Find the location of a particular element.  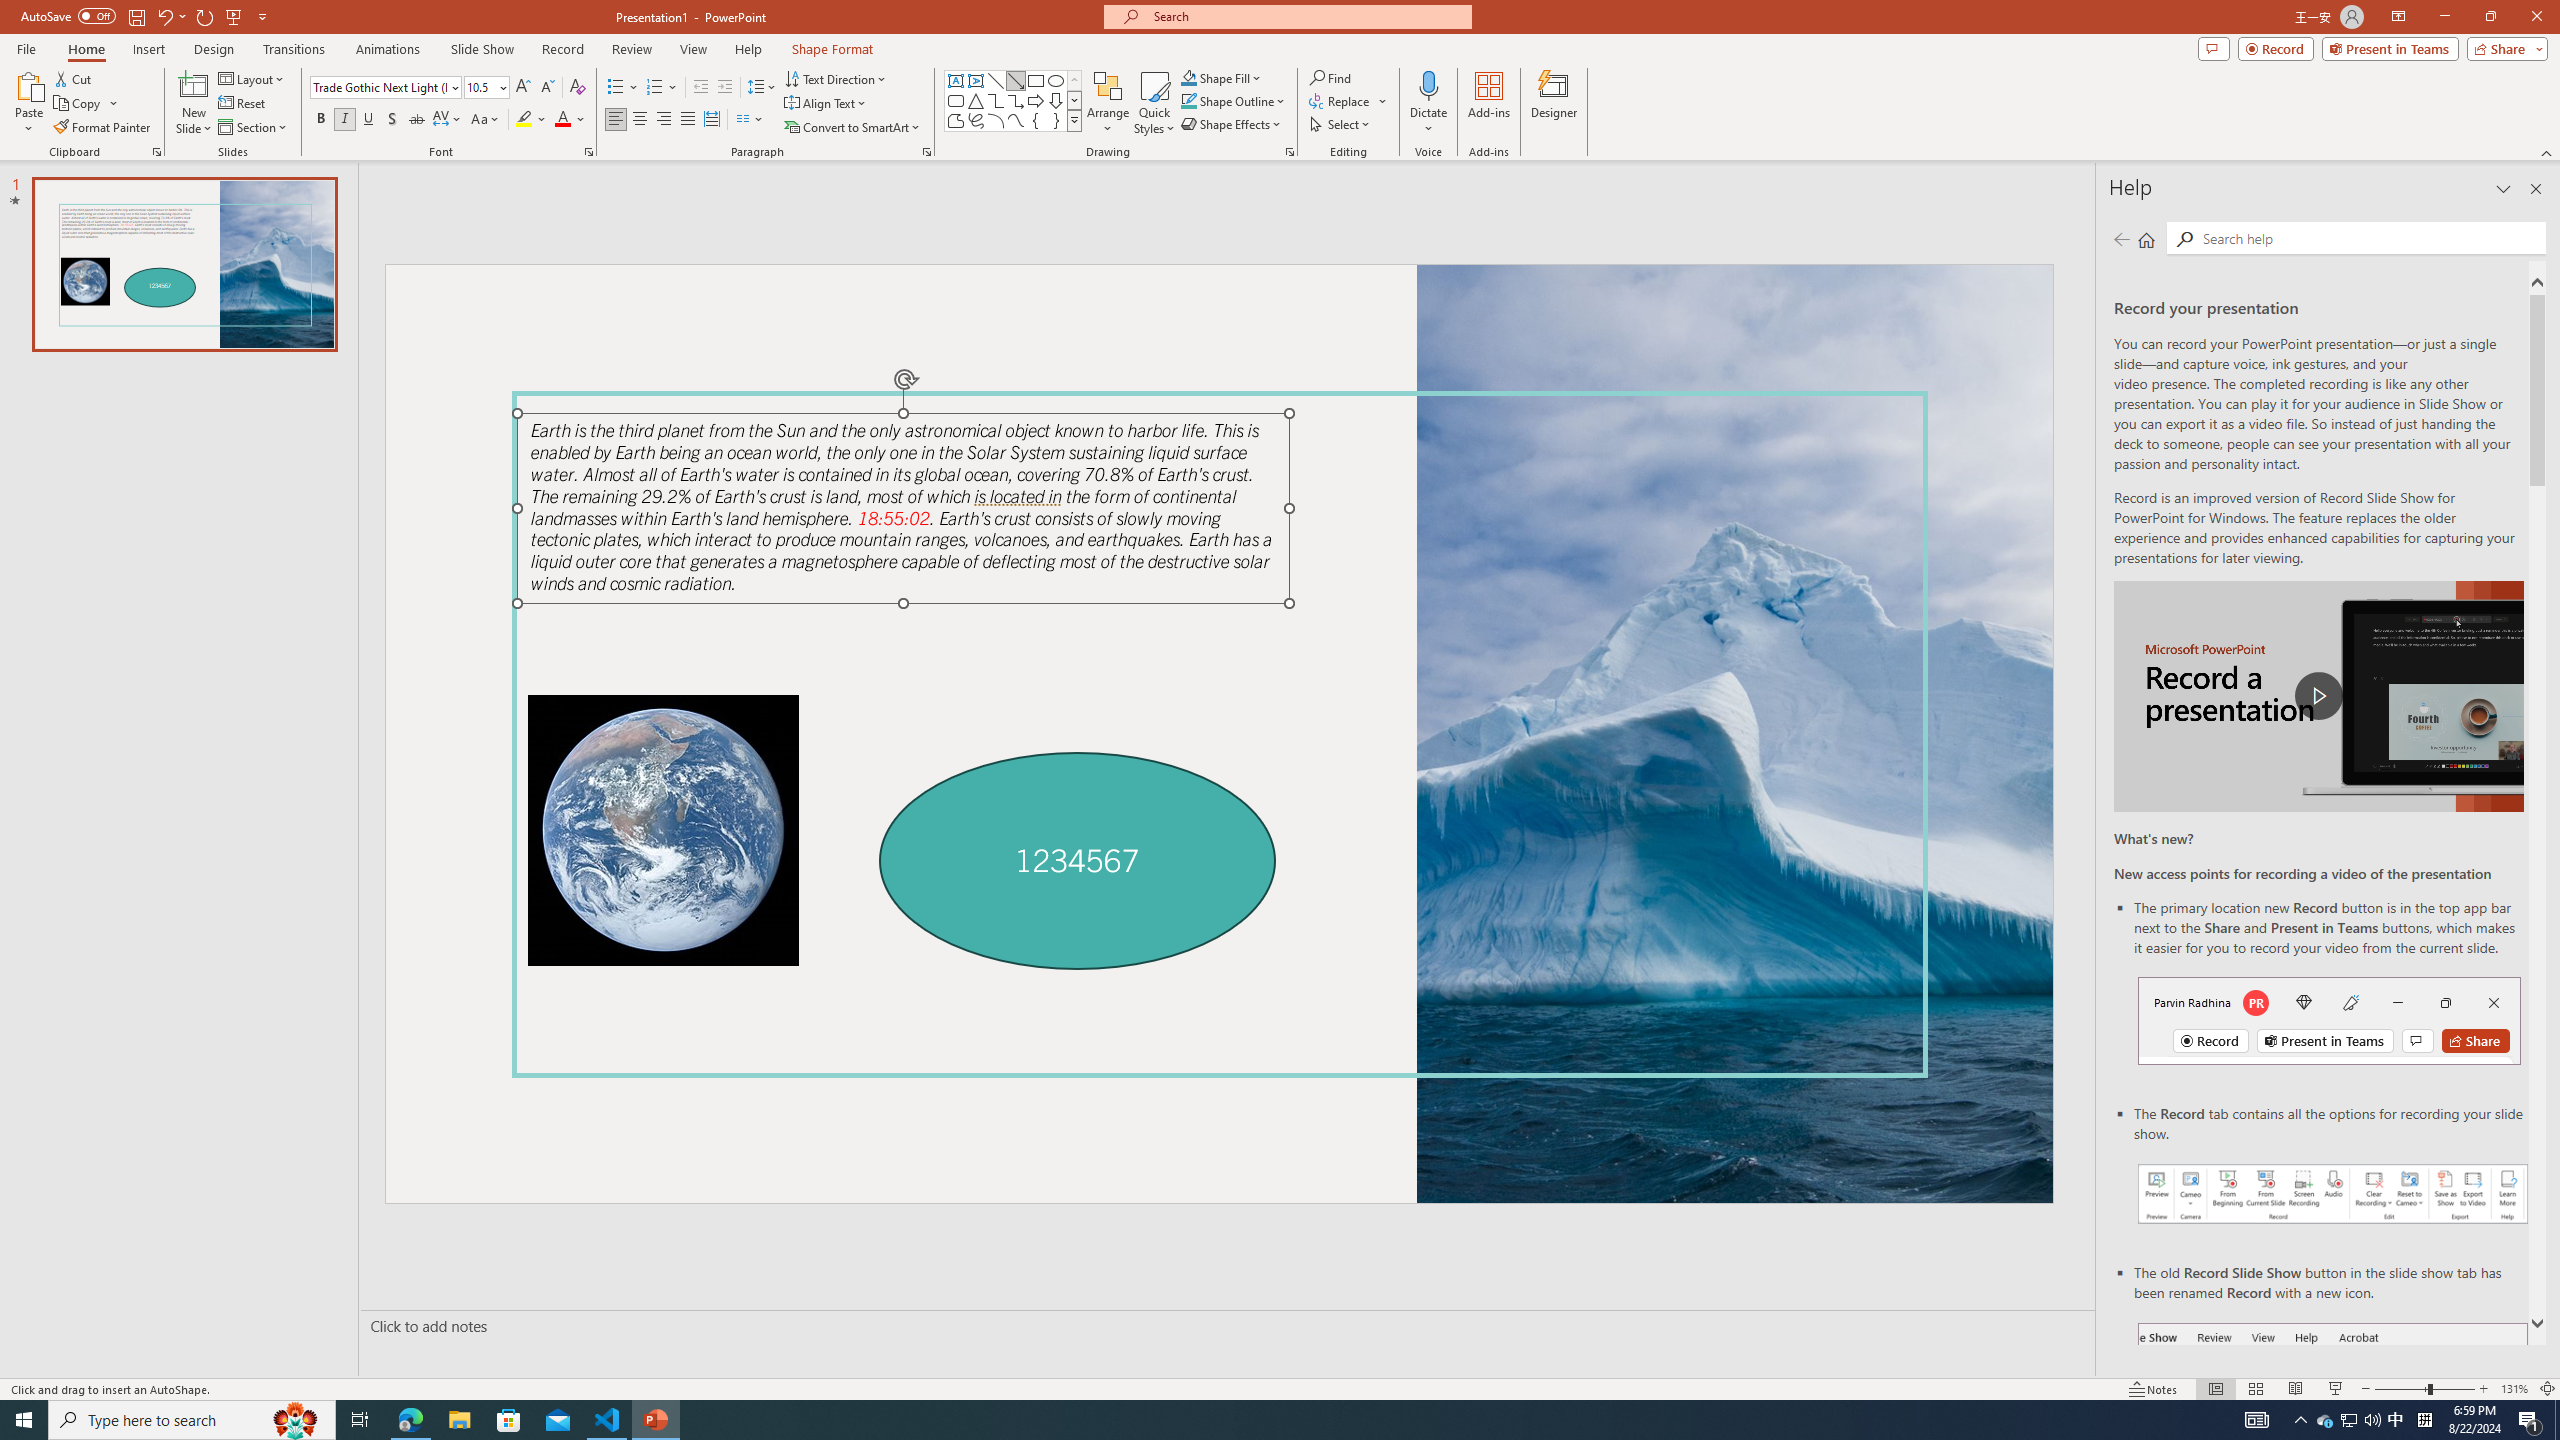

play Record a Presentation is located at coordinates (2318, 696).